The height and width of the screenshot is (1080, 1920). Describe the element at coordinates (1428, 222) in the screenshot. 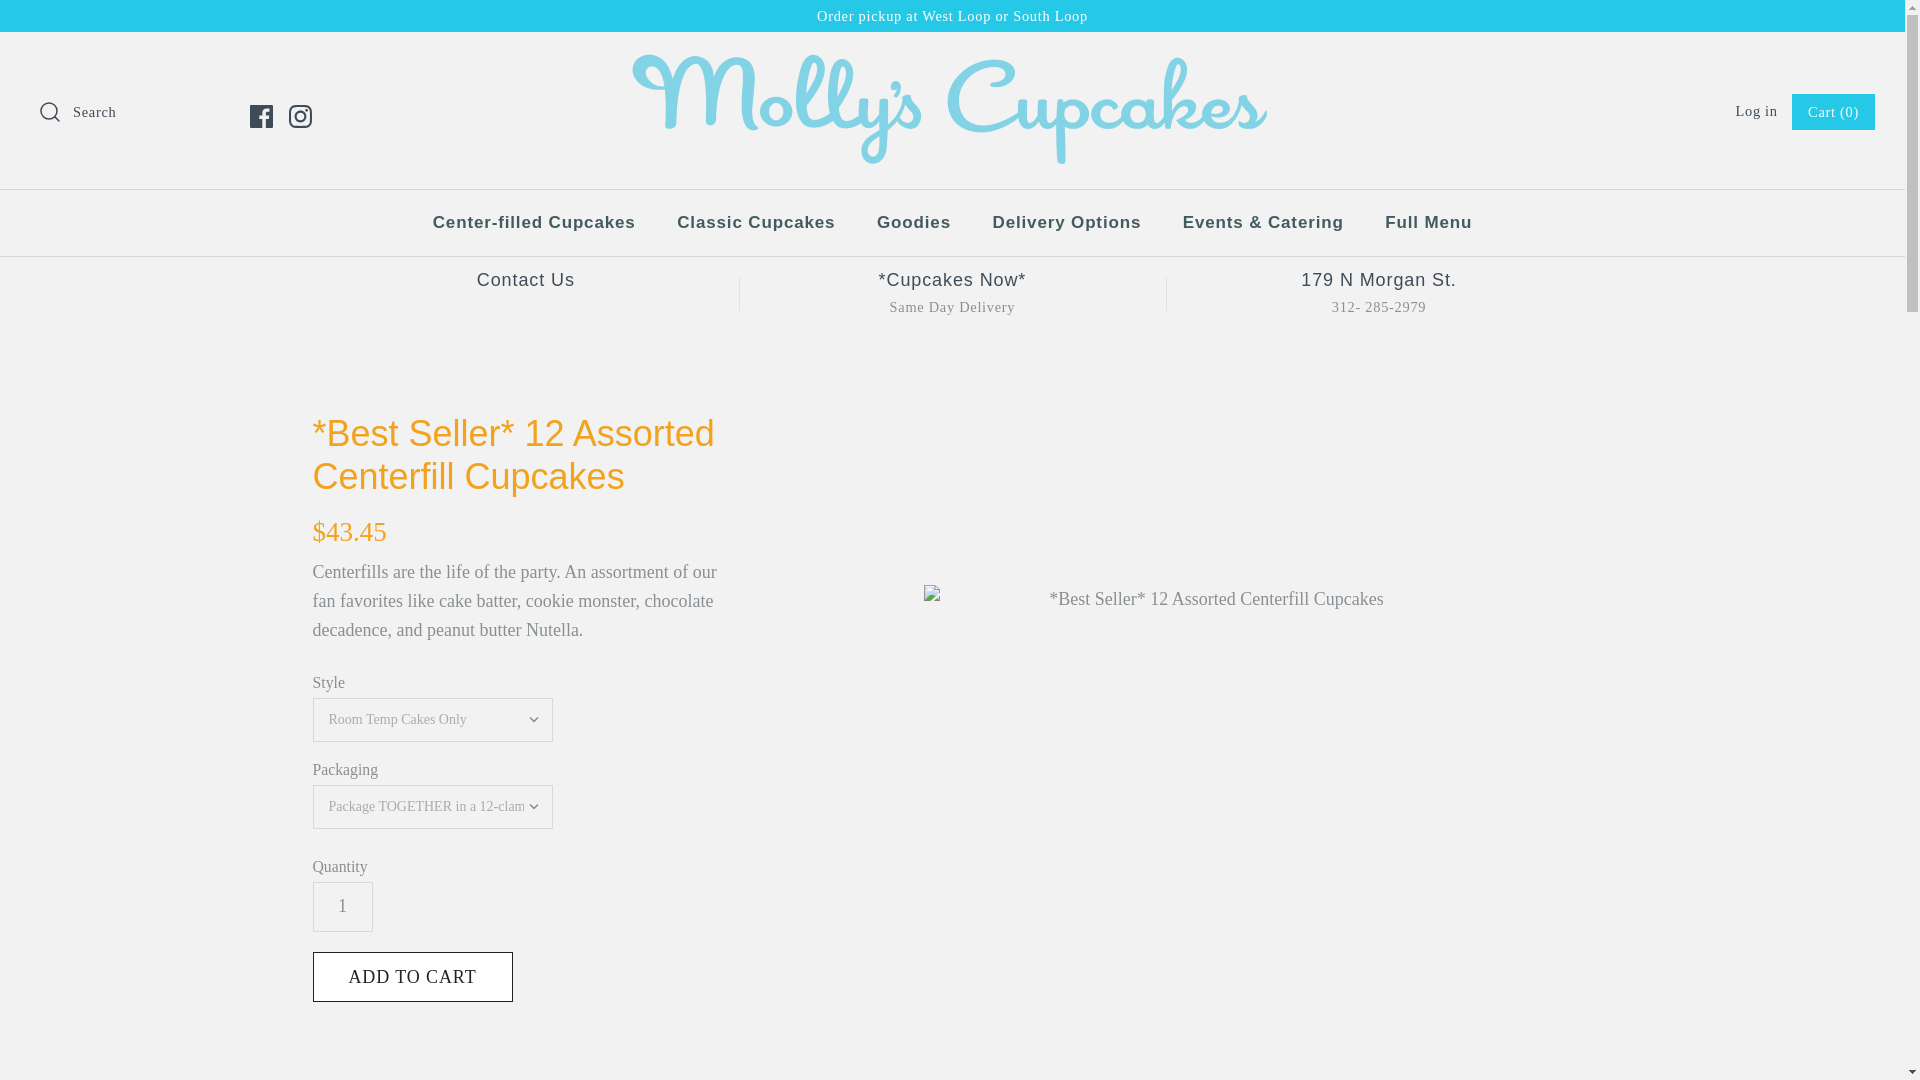

I see `Full Menu` at that location.